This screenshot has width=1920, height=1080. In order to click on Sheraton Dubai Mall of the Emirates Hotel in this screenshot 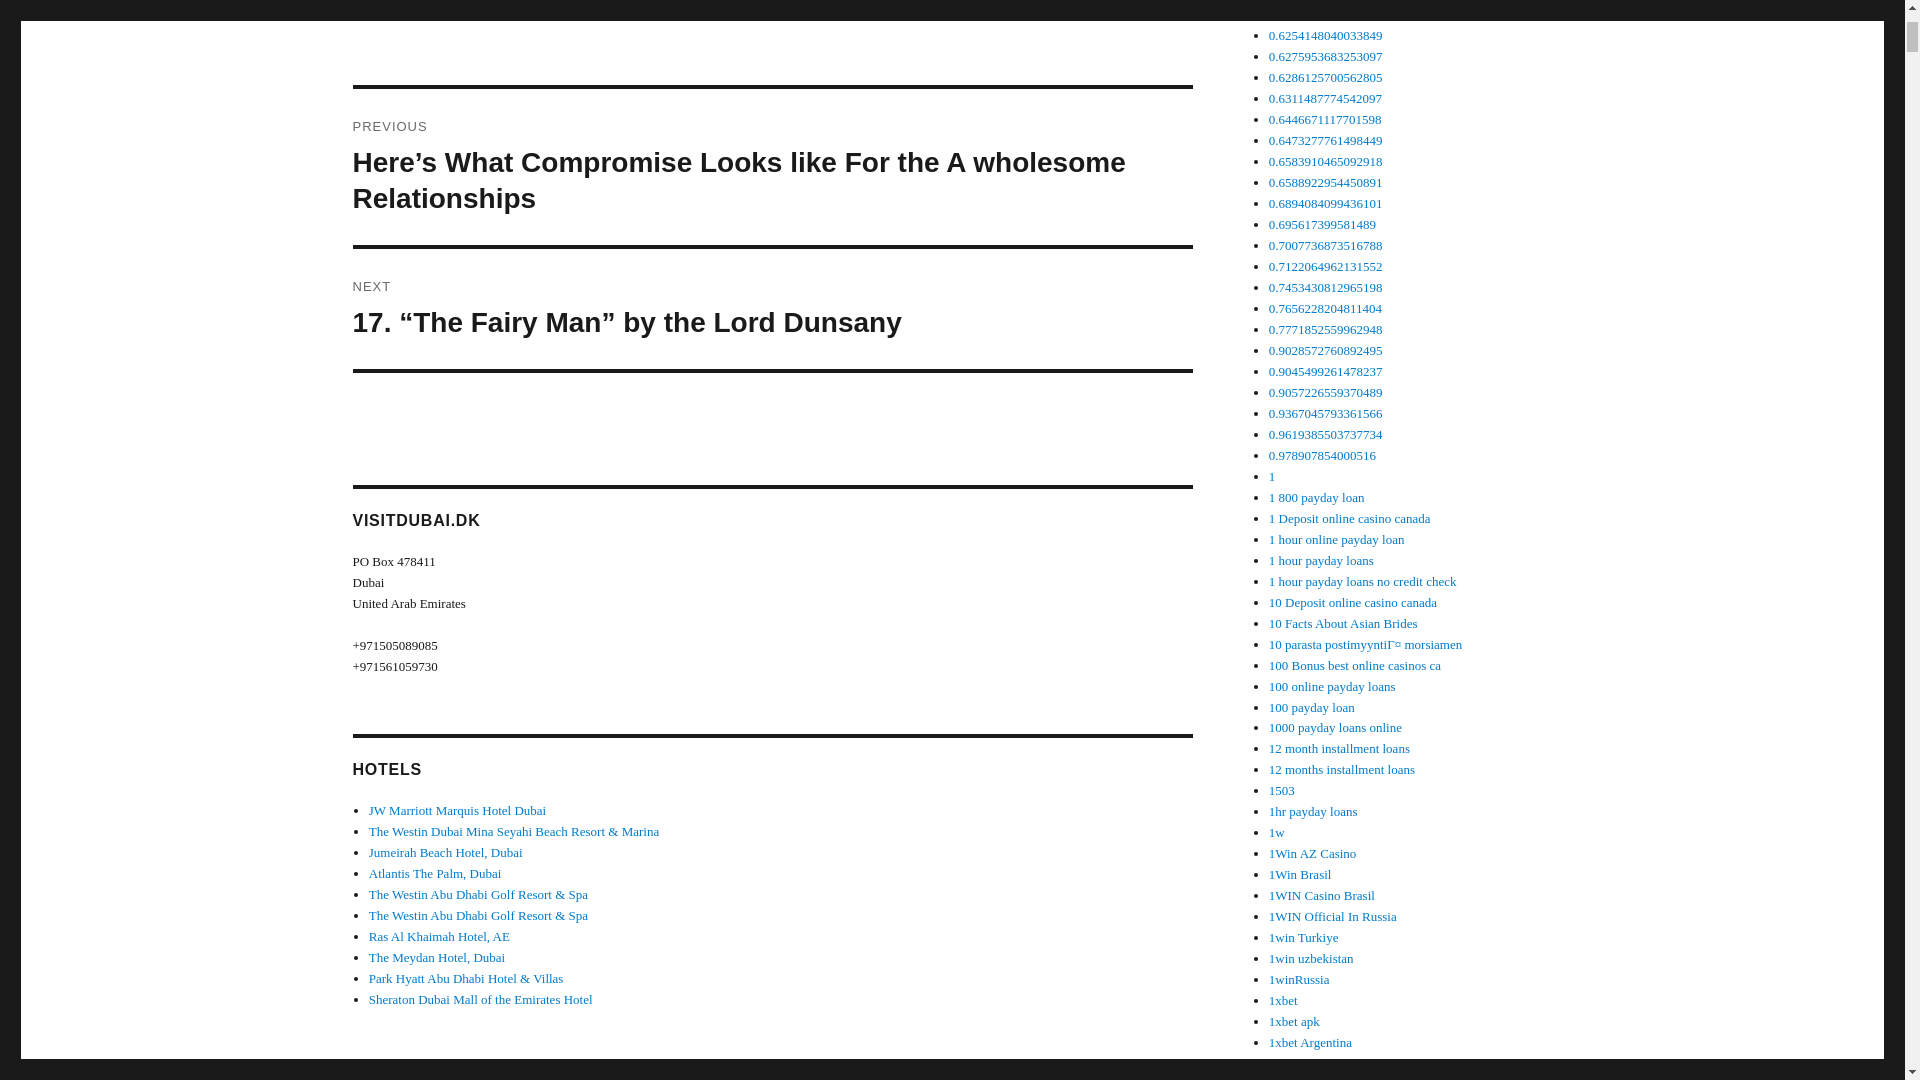, I will do `click(480, 999)`.